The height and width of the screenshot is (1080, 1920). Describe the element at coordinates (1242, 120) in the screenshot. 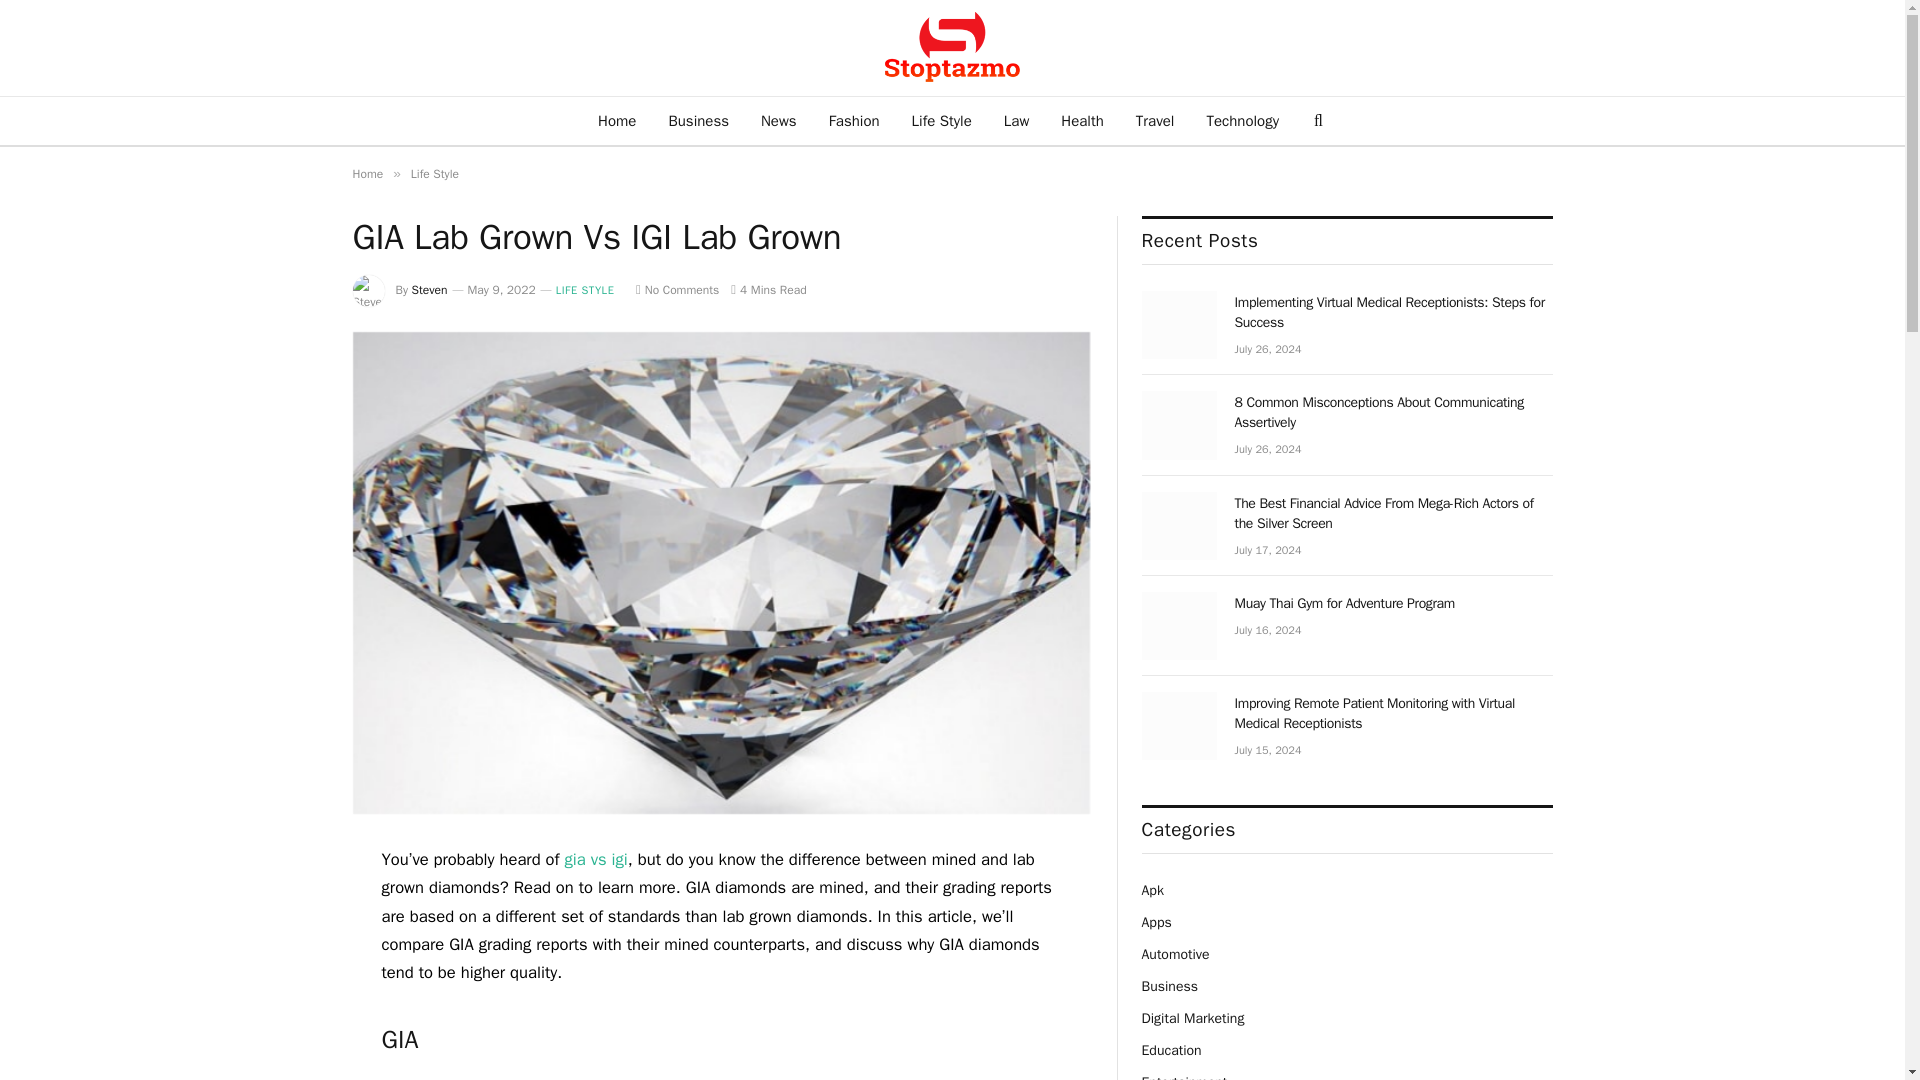

I see `Technology` at that location.